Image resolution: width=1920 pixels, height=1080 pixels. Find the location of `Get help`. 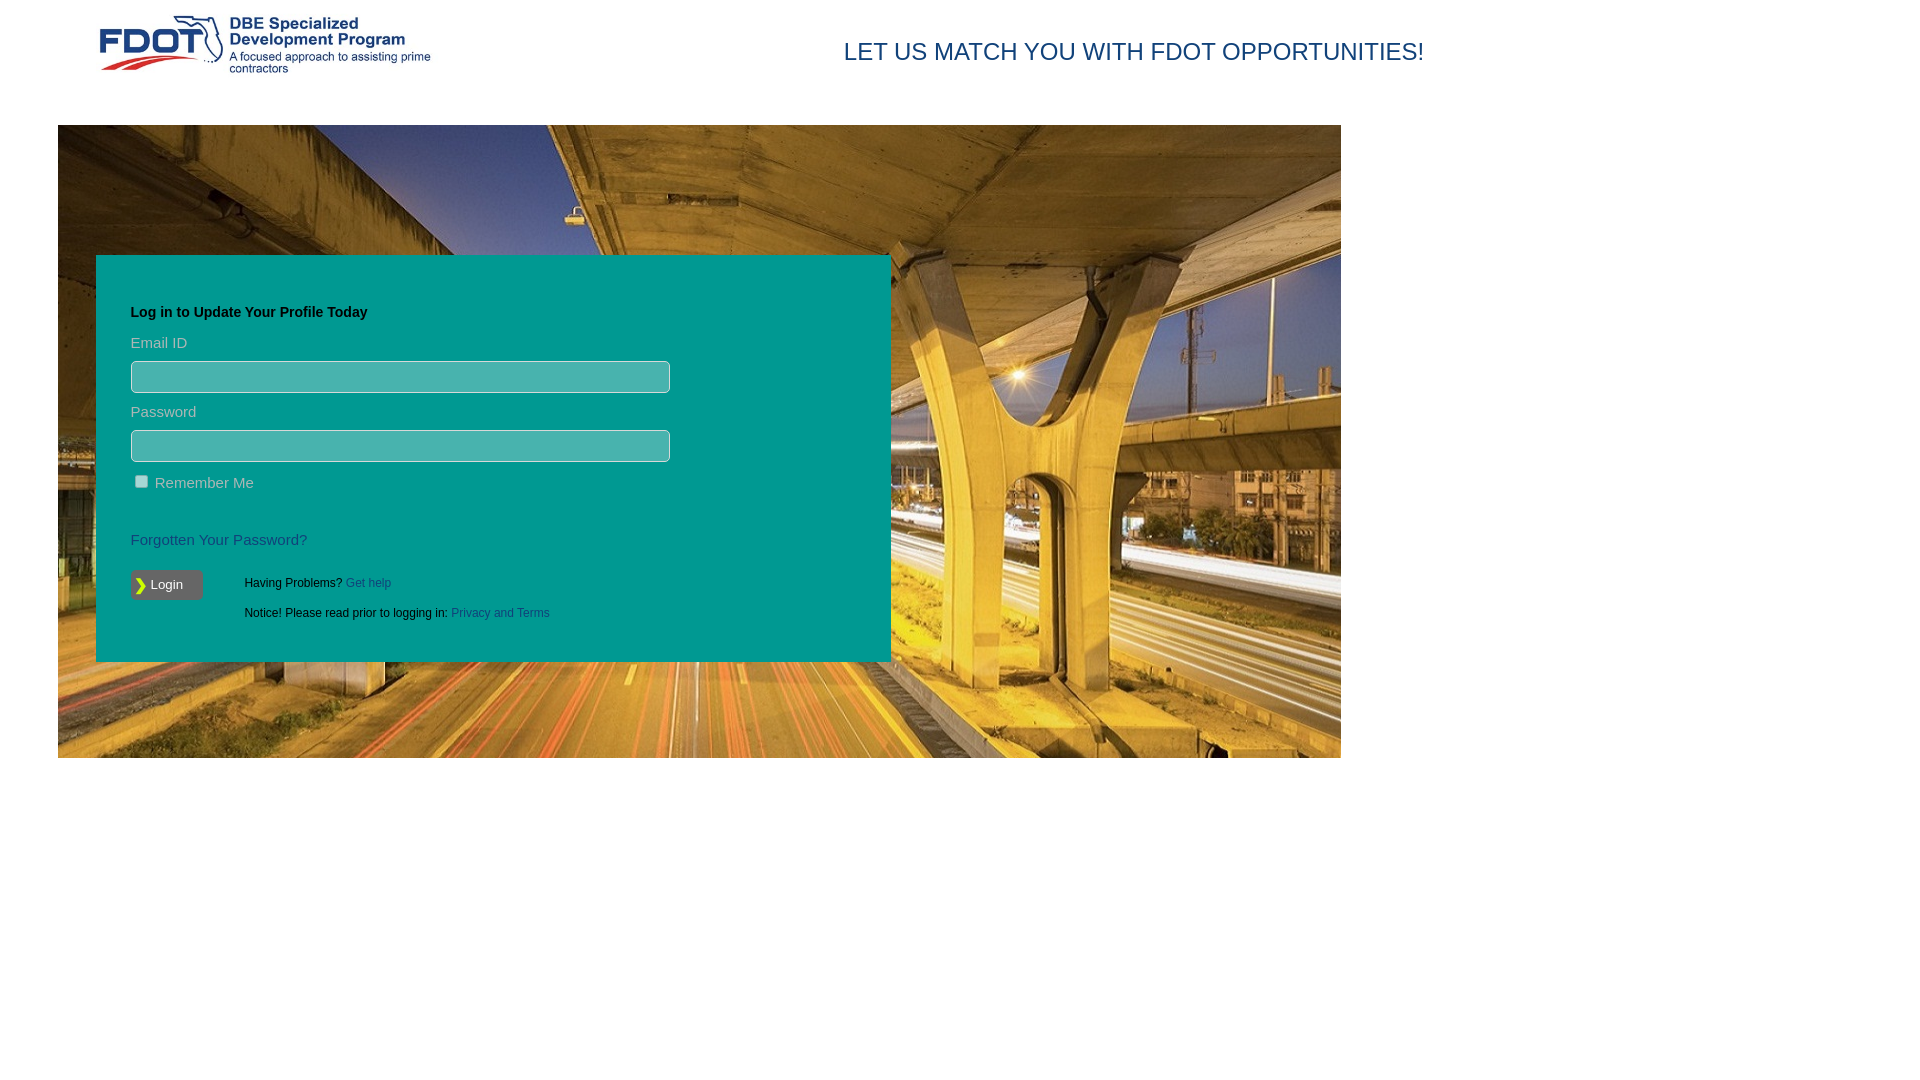

Get help is located at coordinates (368, 582).